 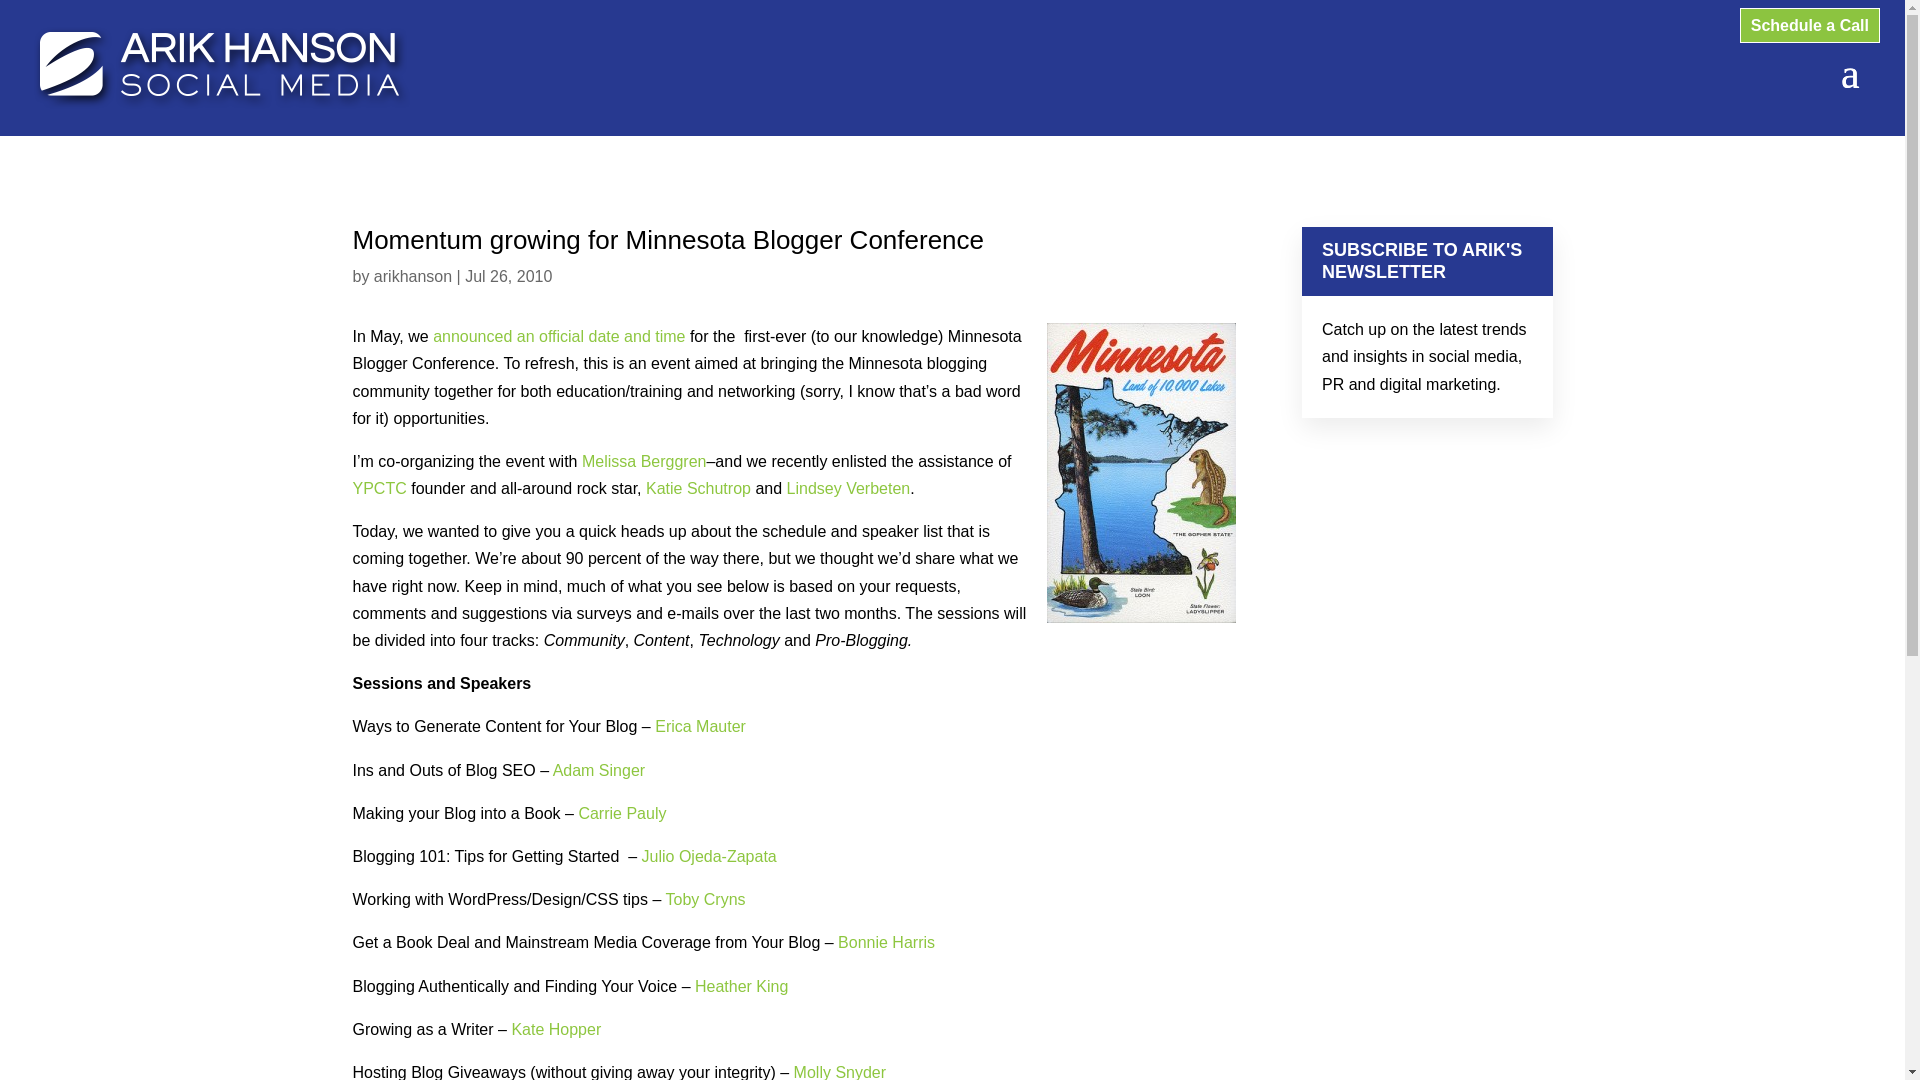 What do you see at coordinates (412, 276) in the screenshot?
I see `Posts by arikhanson` at bounding box center [412, 276].